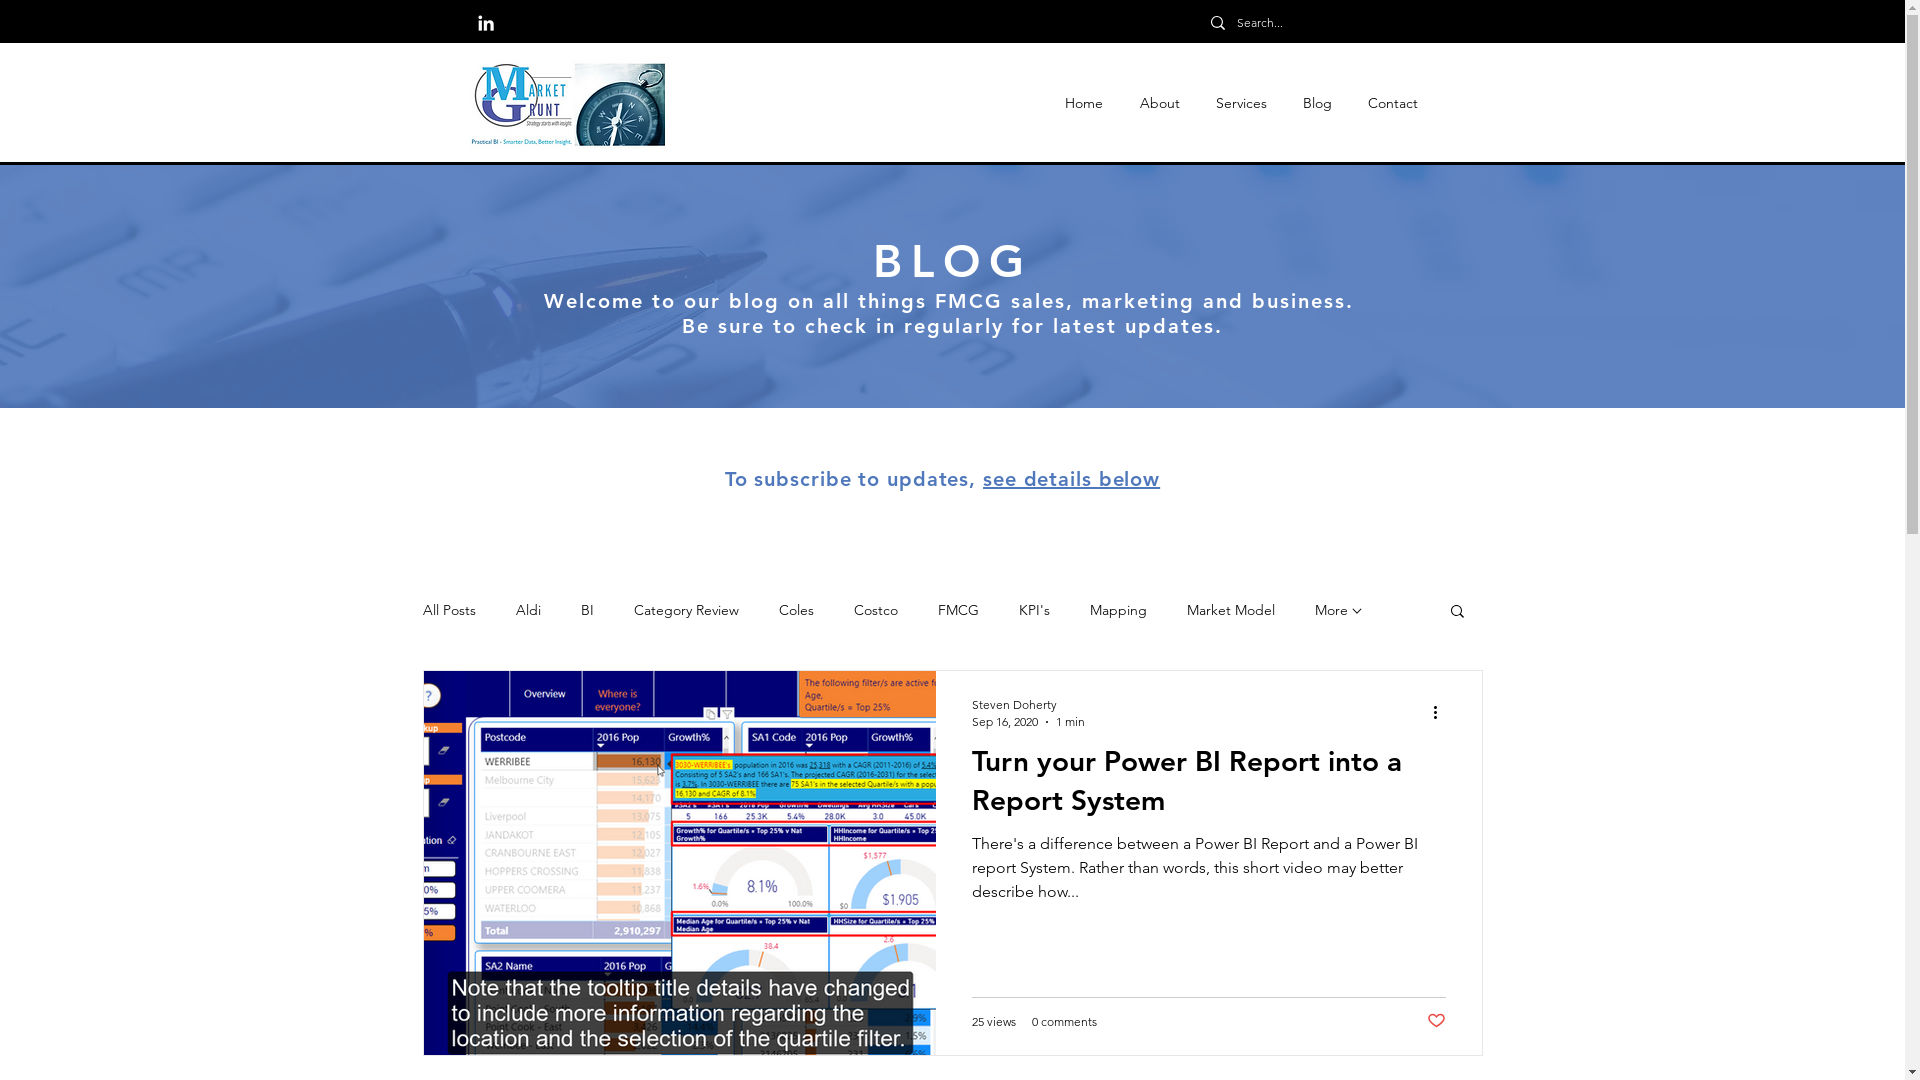  I want to click on Services, so click(1242, 104).